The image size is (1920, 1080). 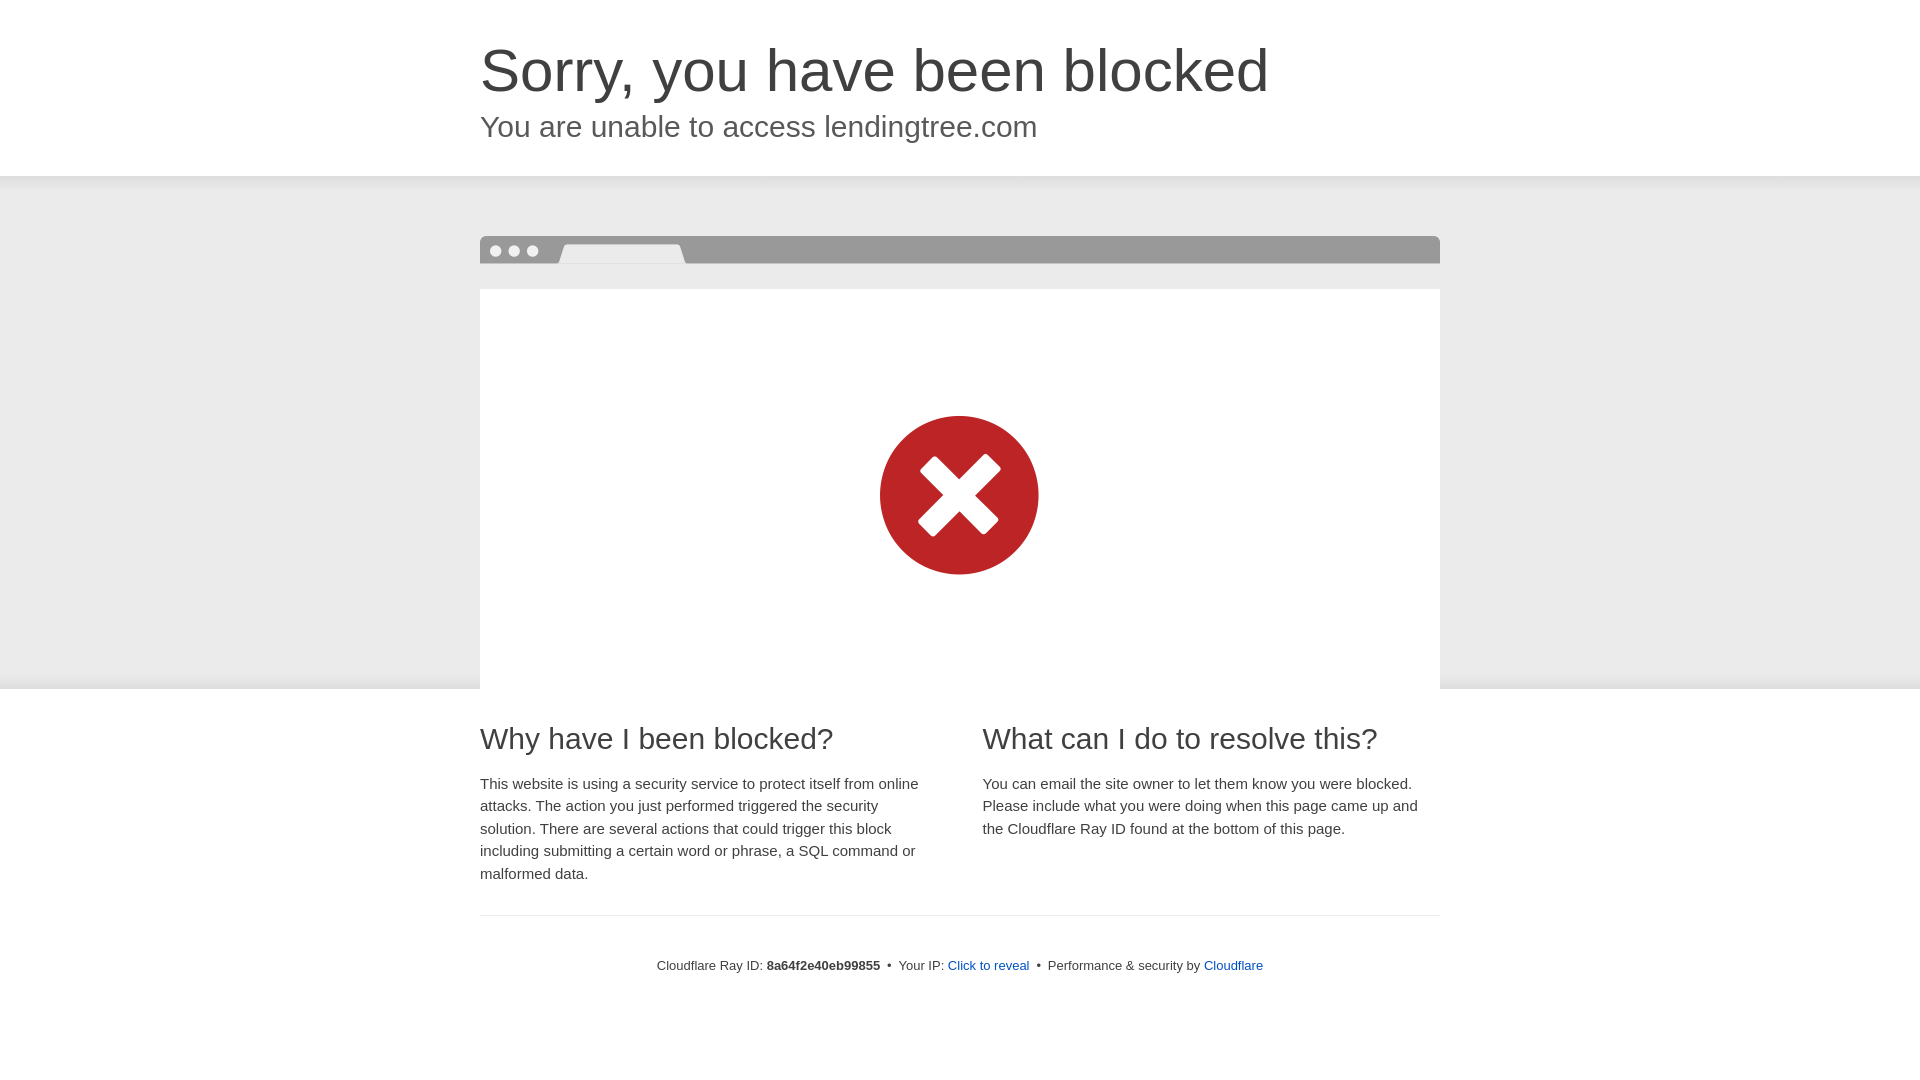 I want to click on Click to reveal, so click(x=988, y=966).